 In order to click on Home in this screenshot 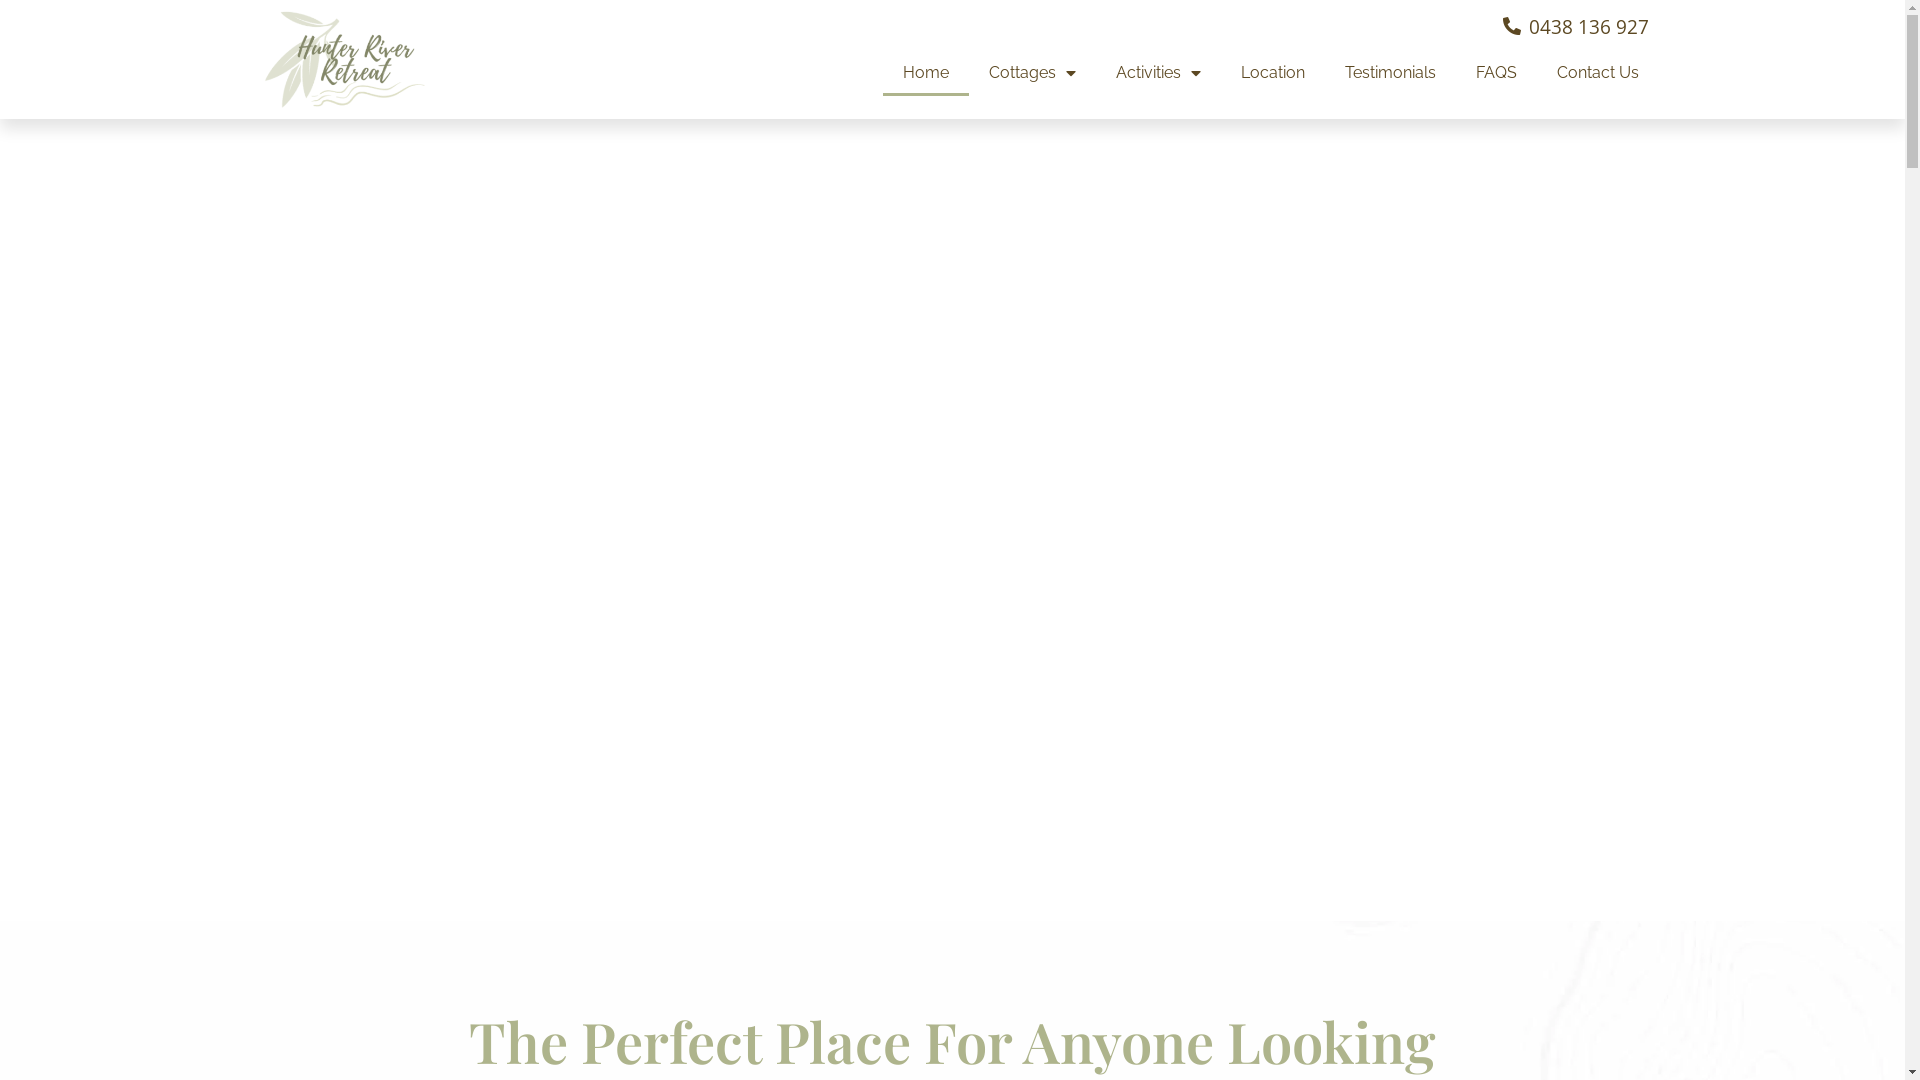, I will do `click(925, 73)`.